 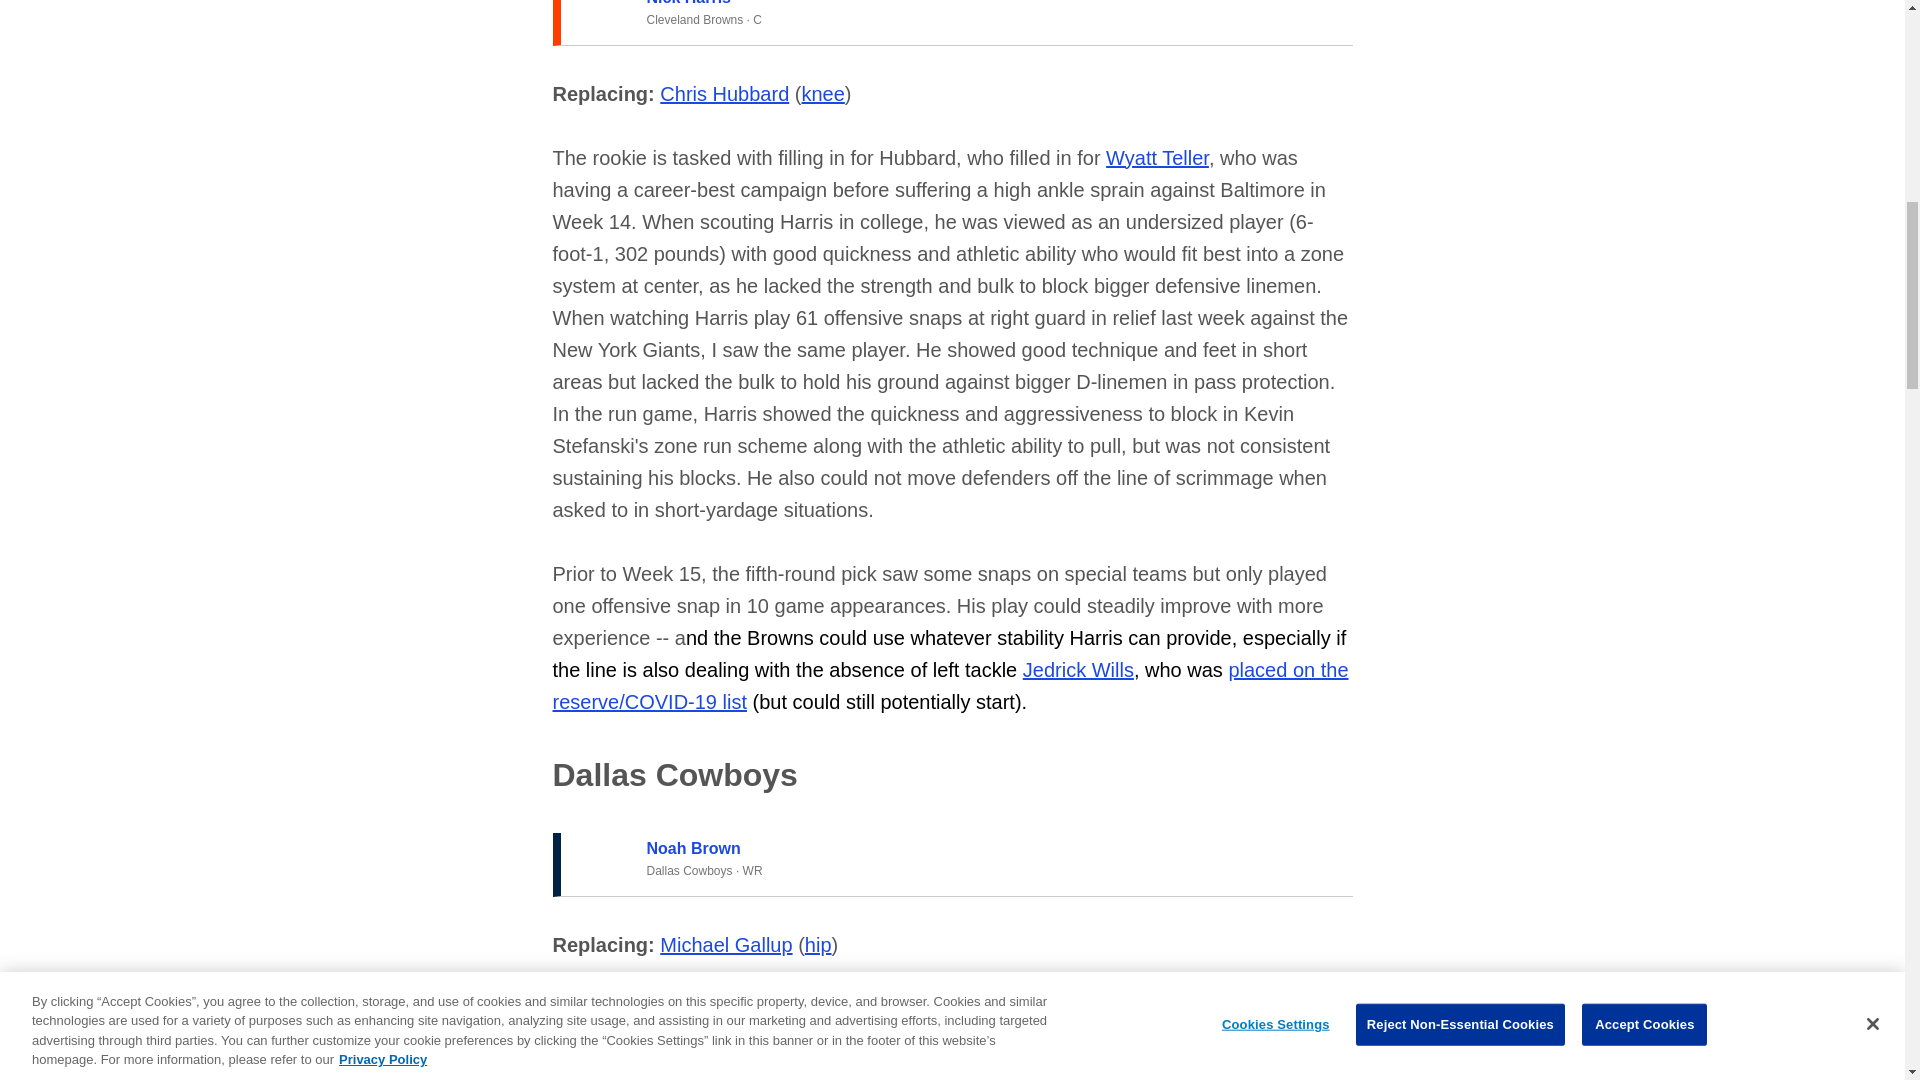 What do you see at coordinates (726, 944) in the screenshot?
I see `Michael Gallup` at bounding box center [726, 944].